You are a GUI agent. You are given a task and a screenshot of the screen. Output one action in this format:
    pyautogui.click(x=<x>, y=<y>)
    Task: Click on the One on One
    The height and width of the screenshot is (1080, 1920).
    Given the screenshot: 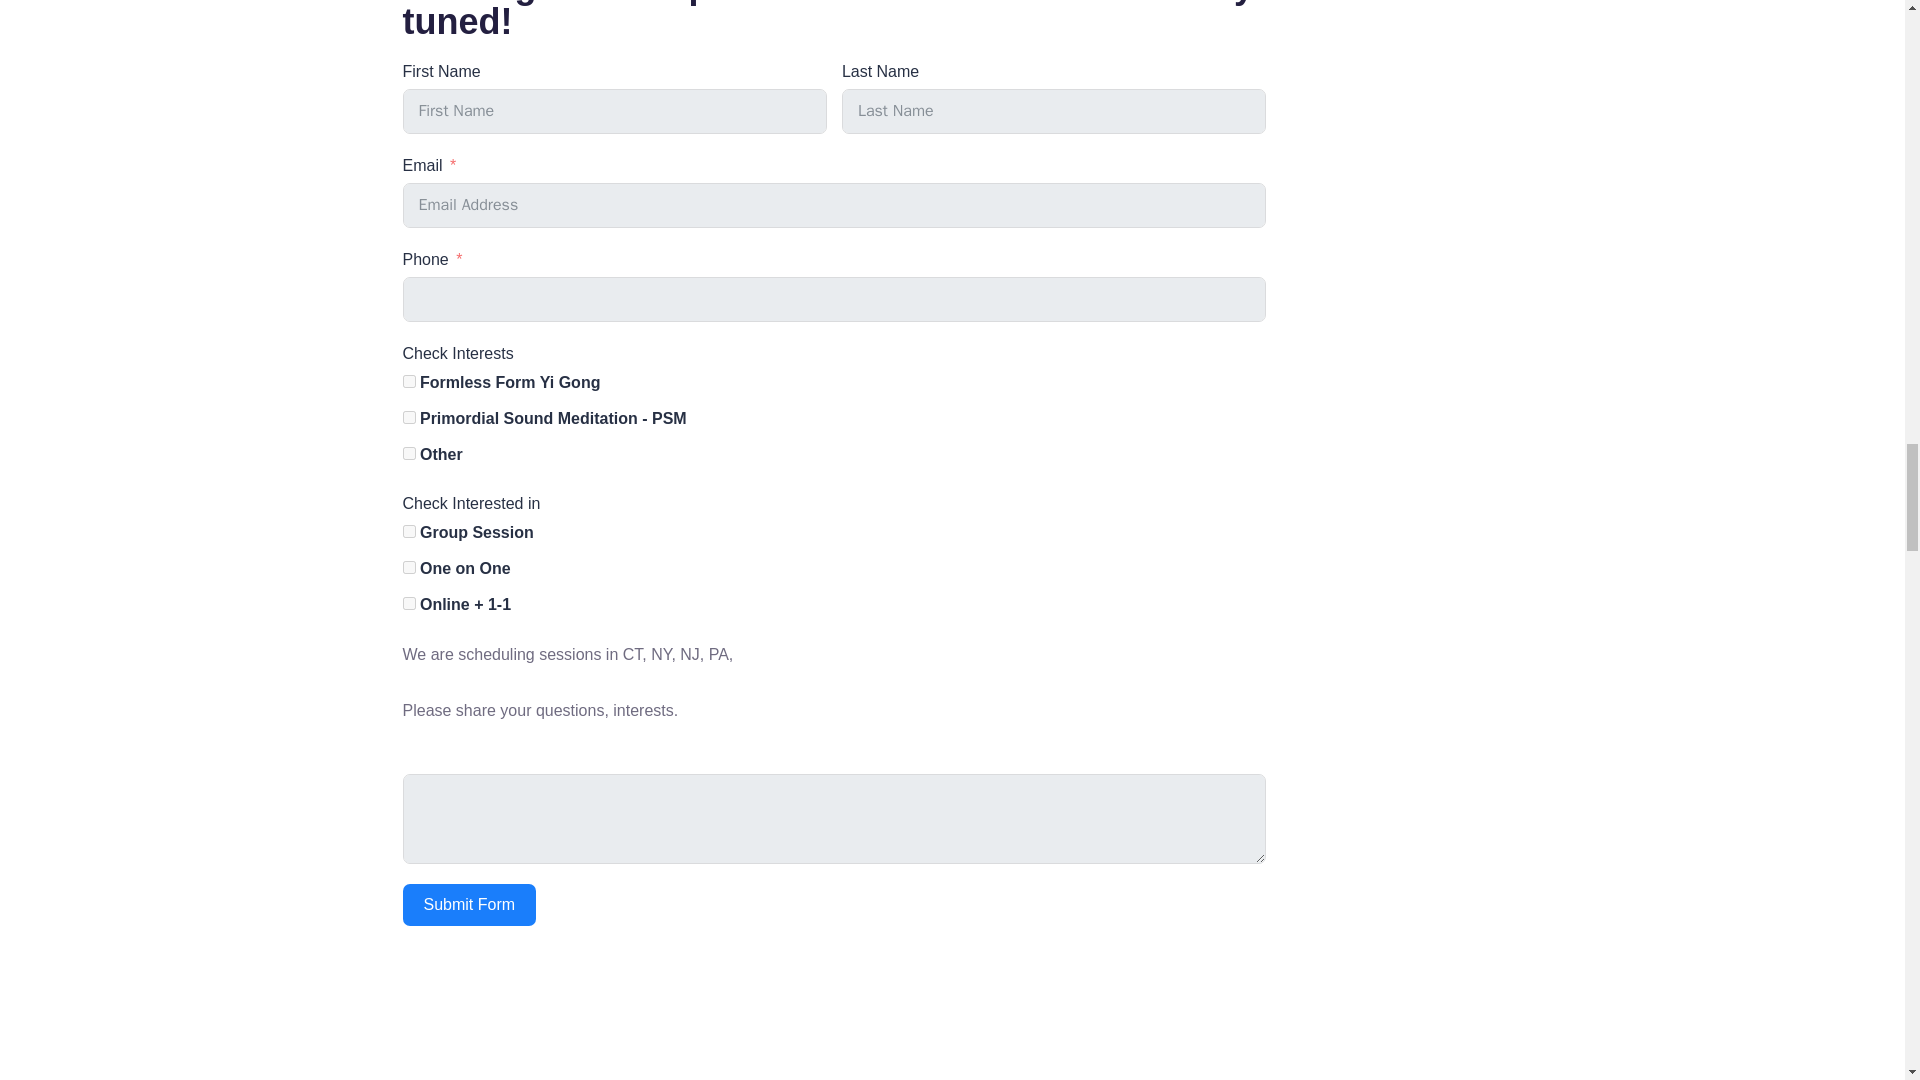 What is the action you would take?
    pyautogui.click(x=408, y=566)
    